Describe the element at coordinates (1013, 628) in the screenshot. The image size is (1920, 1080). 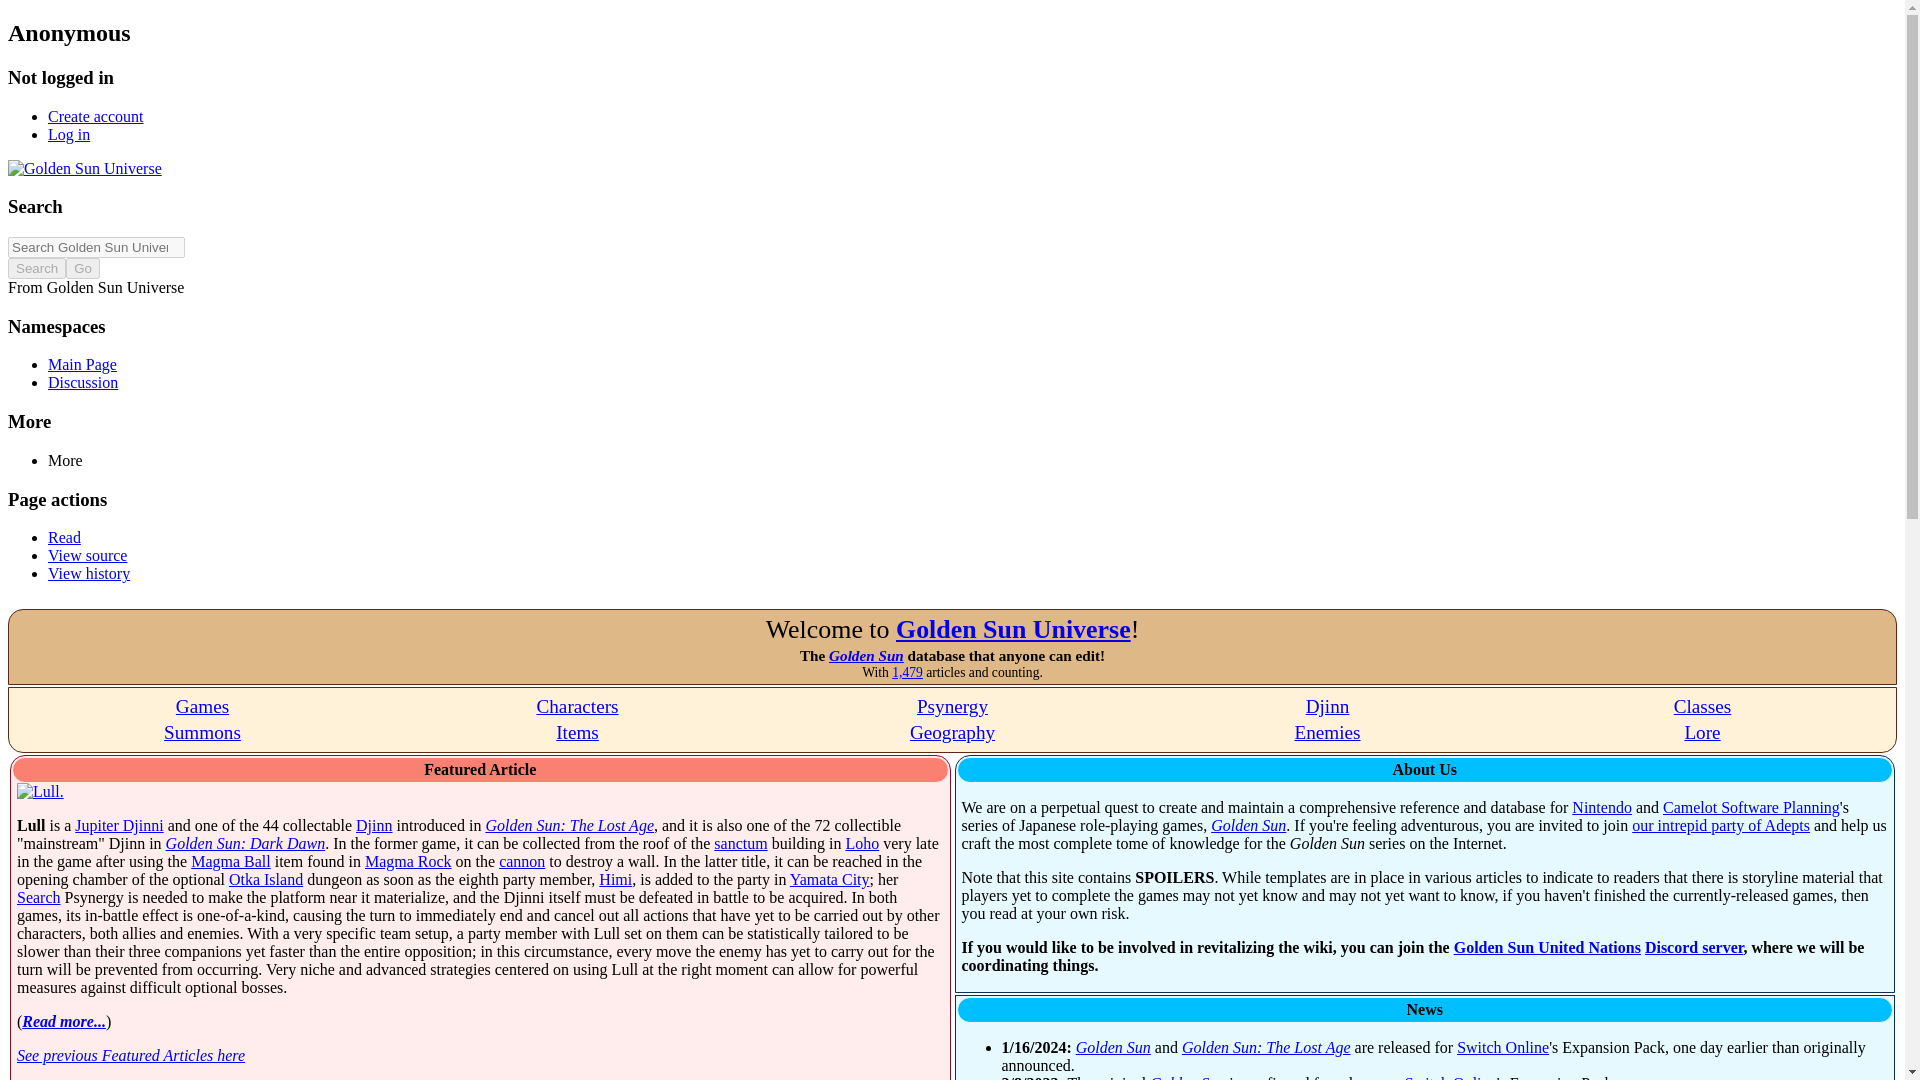
I see `Golden Sun Universe:About` at that location.